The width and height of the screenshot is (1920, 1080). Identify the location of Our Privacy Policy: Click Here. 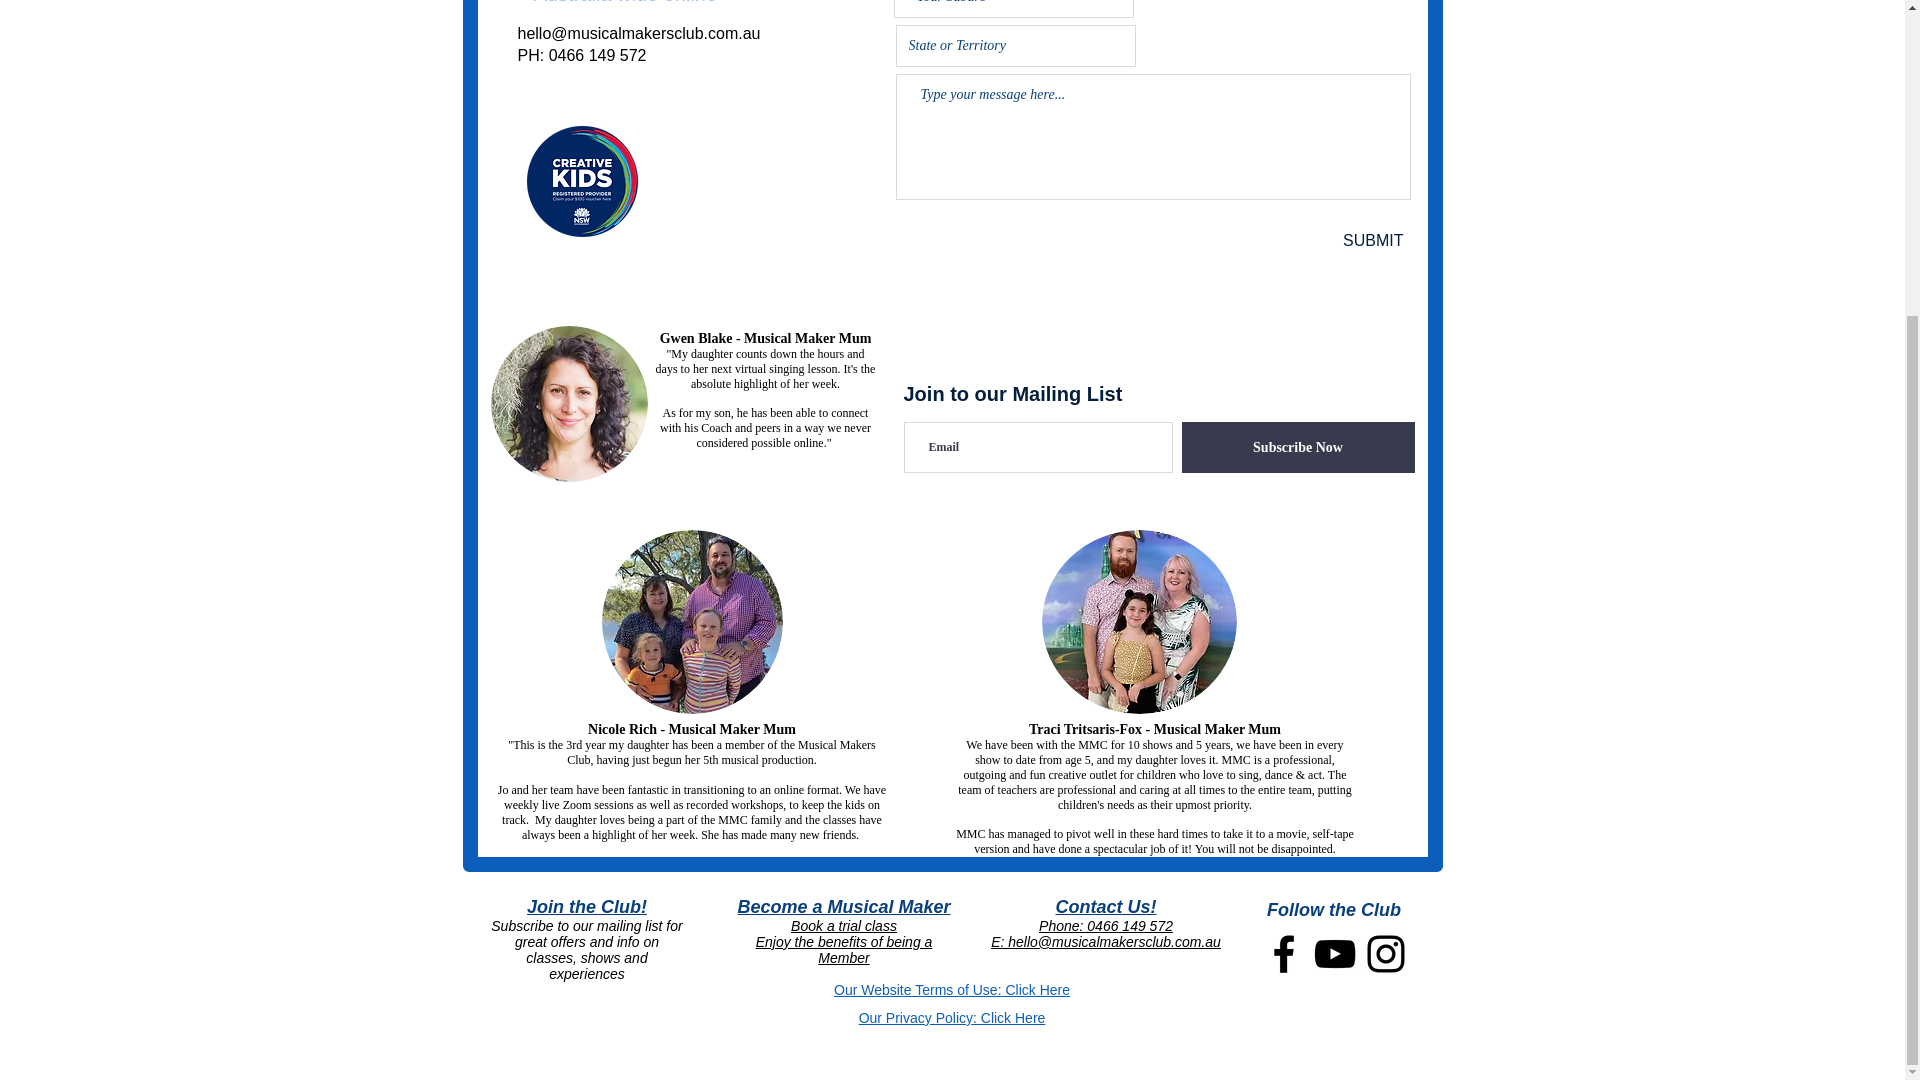
(952, 1018).